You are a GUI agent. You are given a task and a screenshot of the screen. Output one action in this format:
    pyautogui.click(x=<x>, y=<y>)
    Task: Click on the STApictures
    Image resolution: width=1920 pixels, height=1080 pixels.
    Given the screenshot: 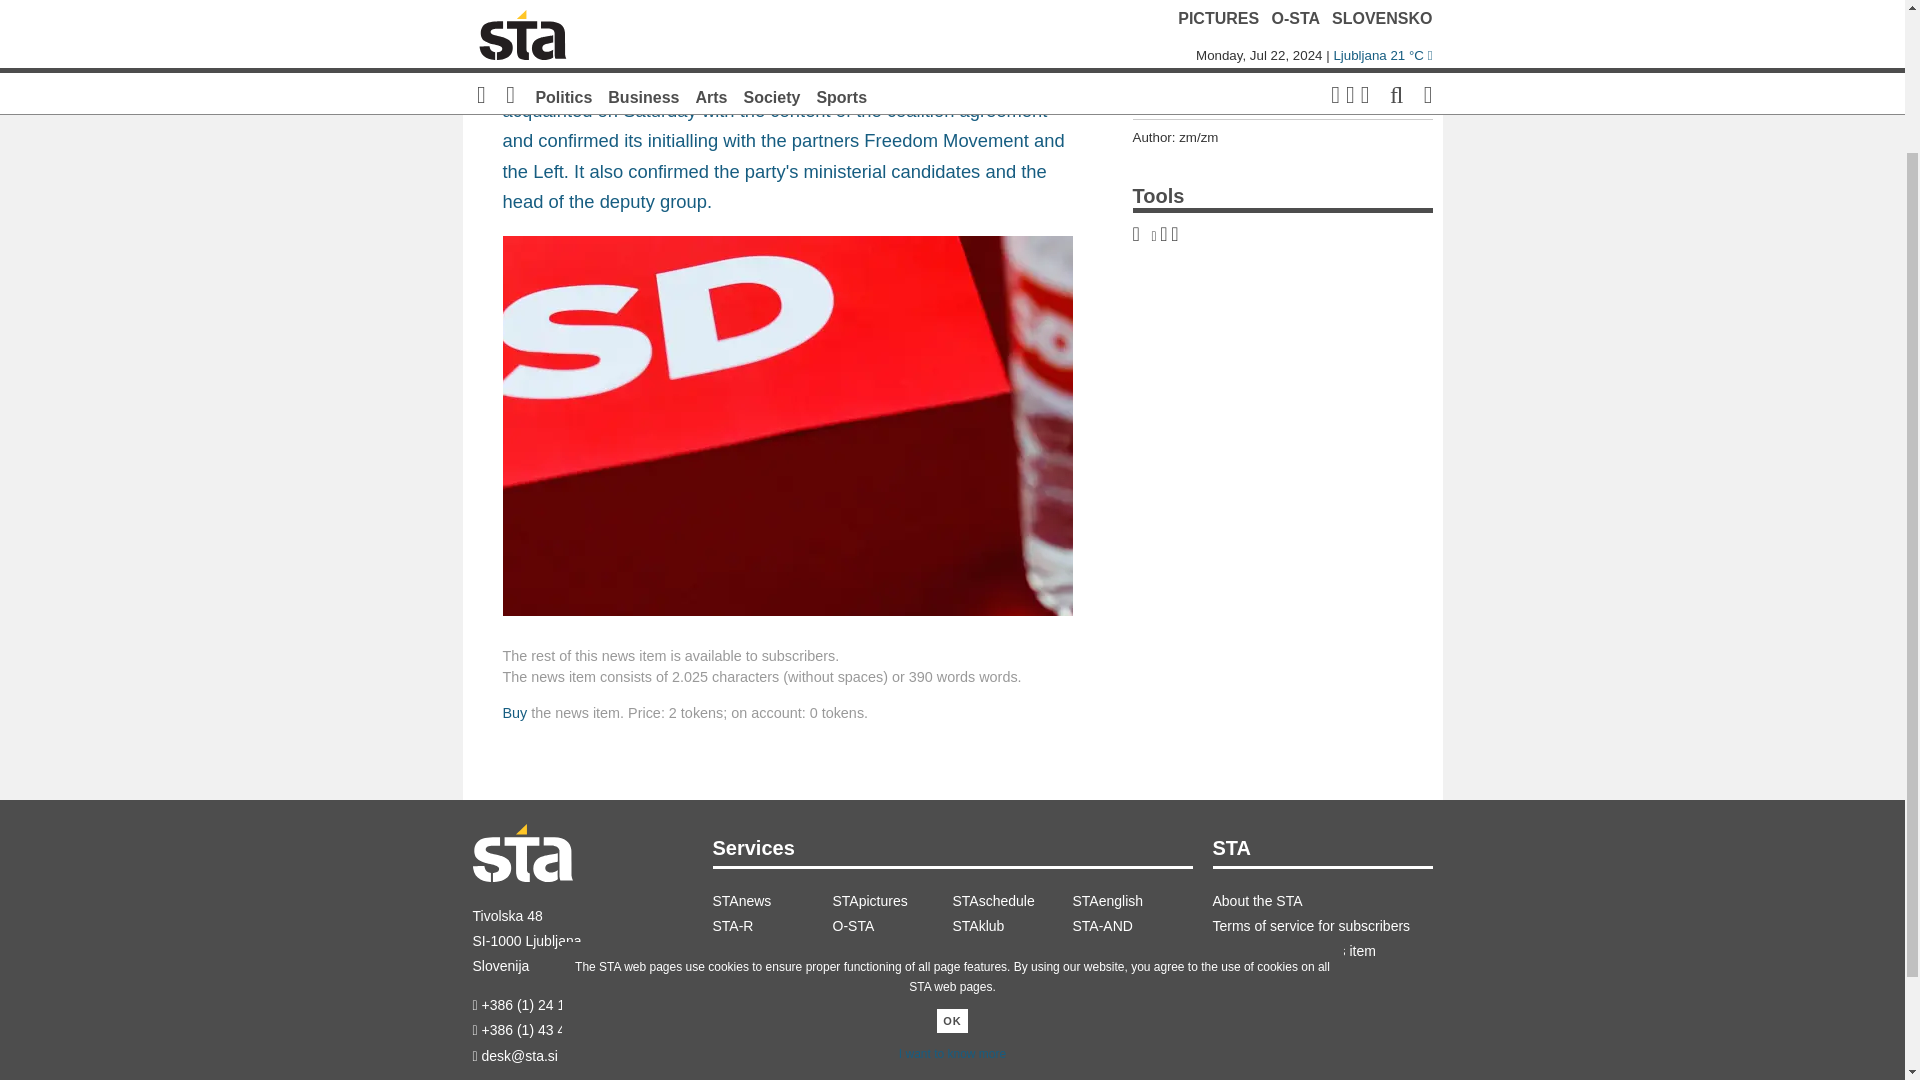 What is the action you would take?
    pyautogui.click(x=892, y=900)
    